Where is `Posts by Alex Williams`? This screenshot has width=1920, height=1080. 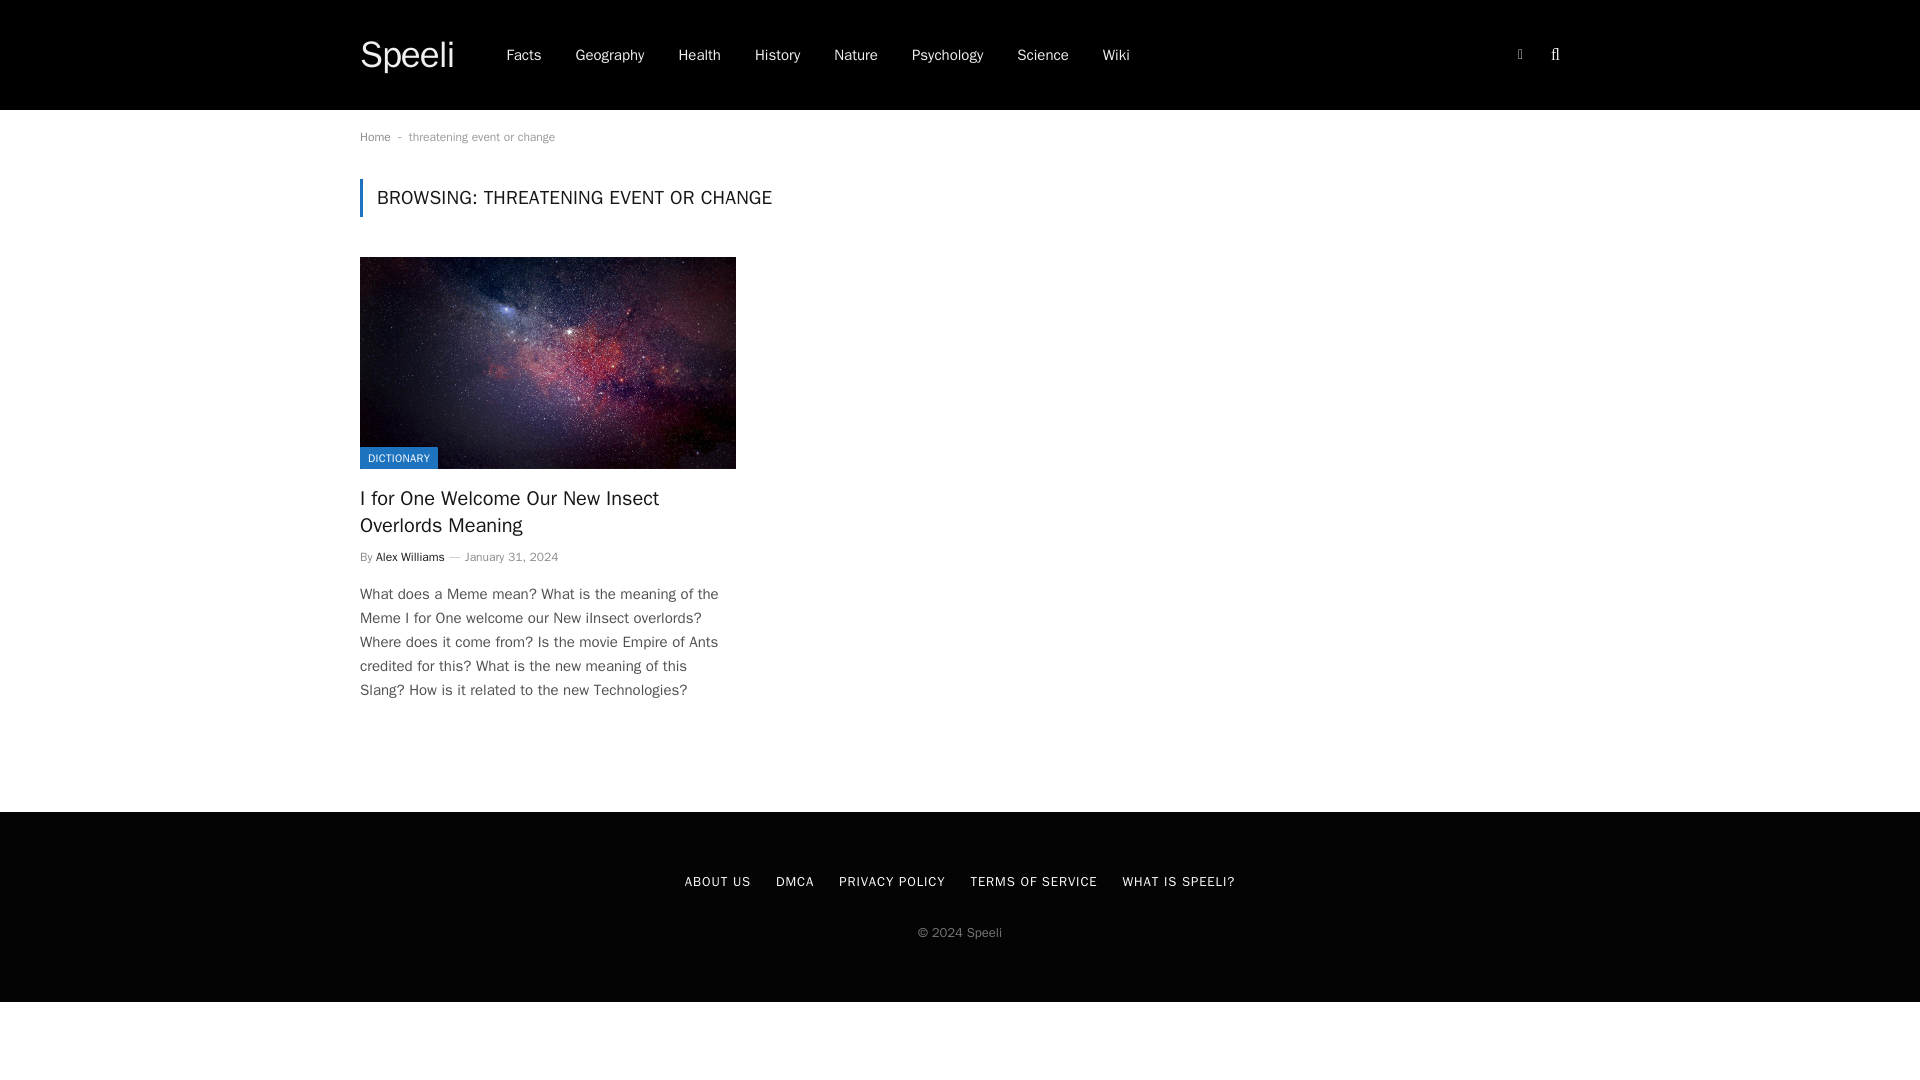 Posts by Alex Williams is located at coordinates (410, 556).